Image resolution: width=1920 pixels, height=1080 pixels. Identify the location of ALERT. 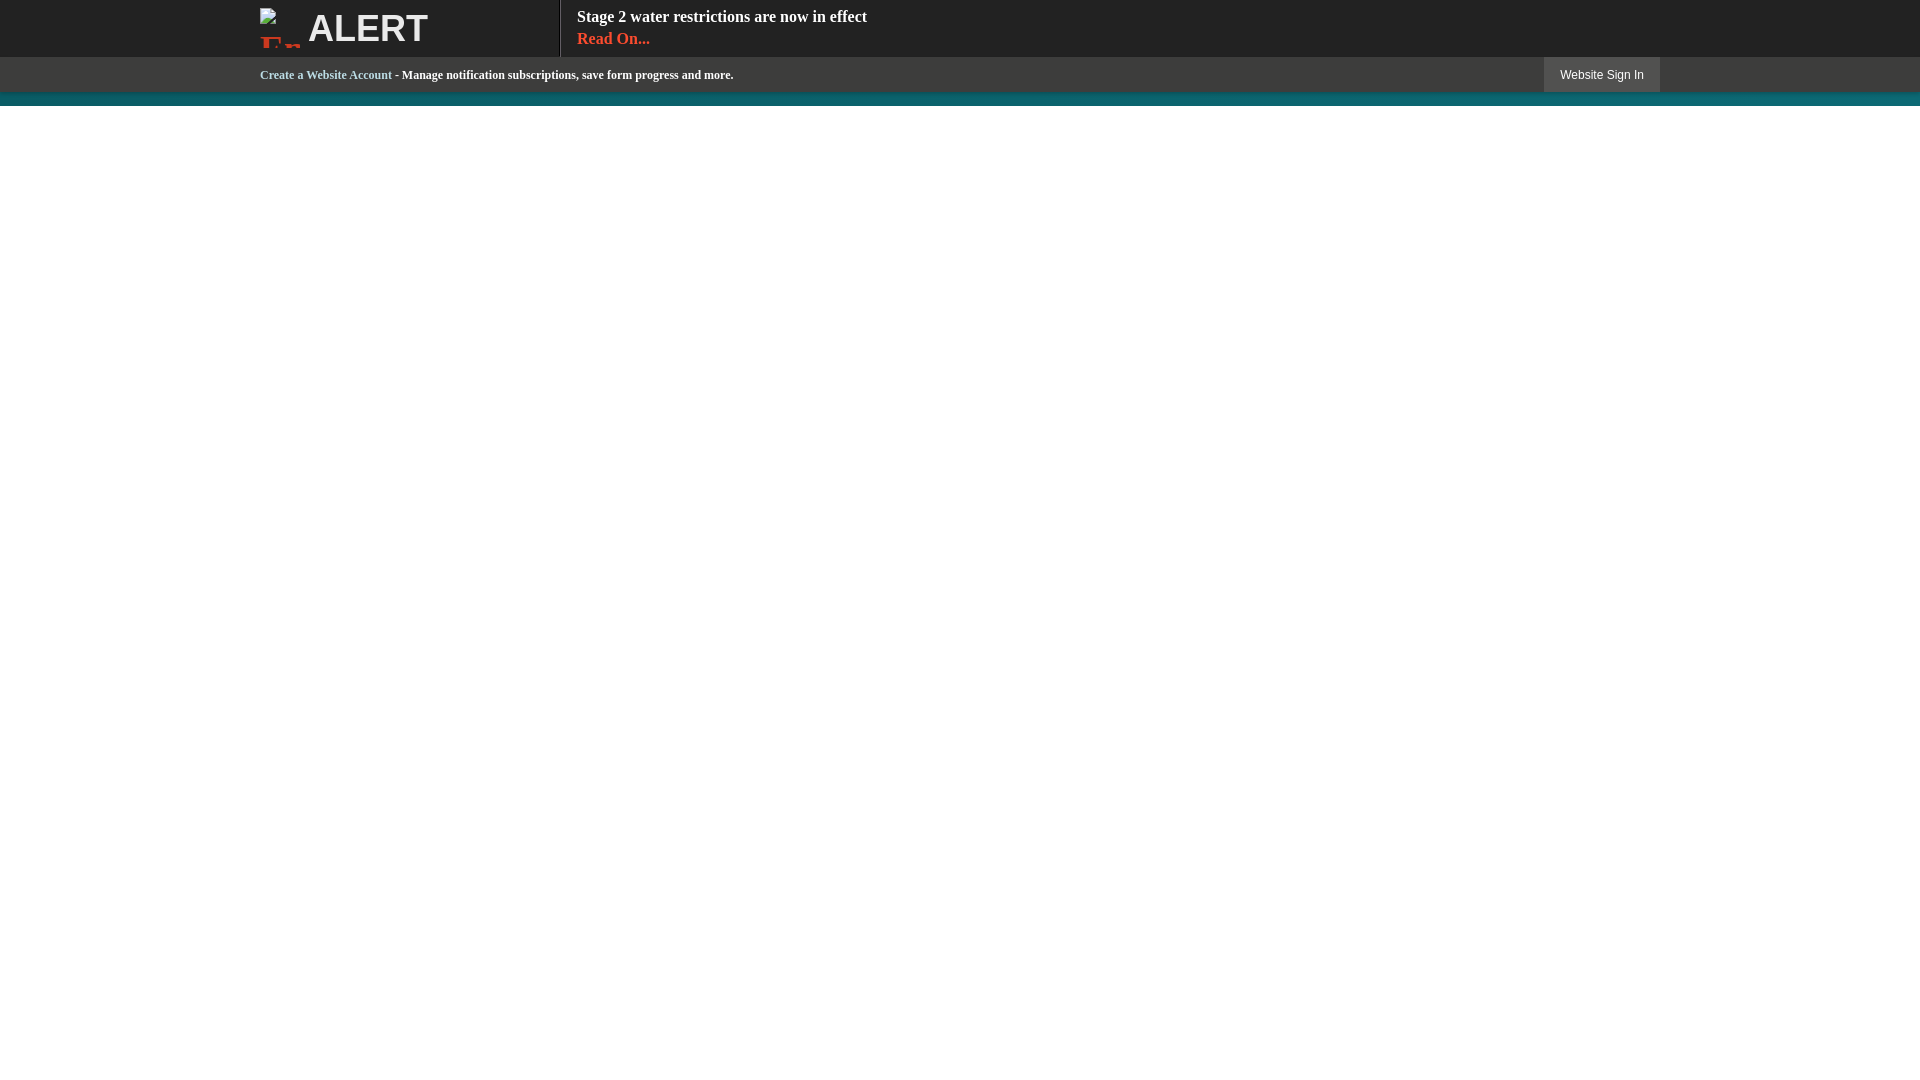
(410, 28).